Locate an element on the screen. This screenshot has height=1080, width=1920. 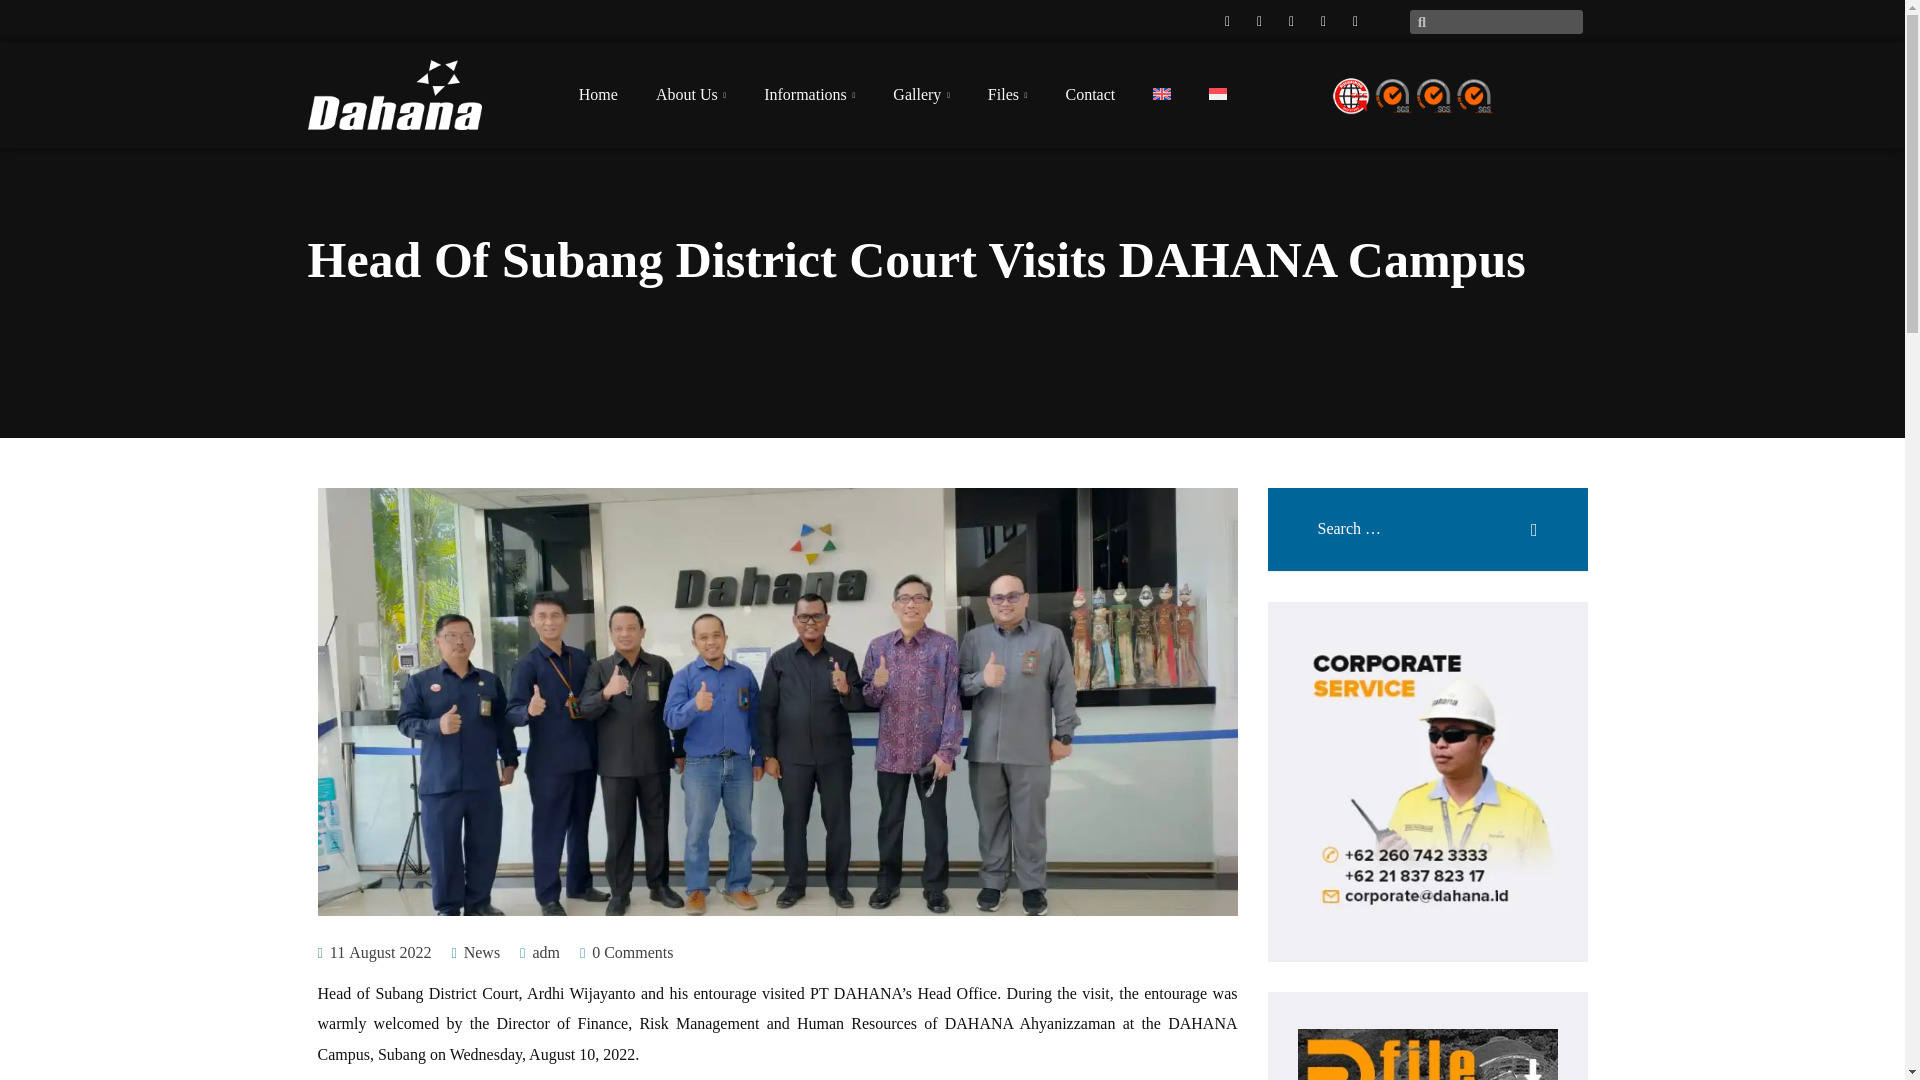
Home is located at coordinates (598, 94).